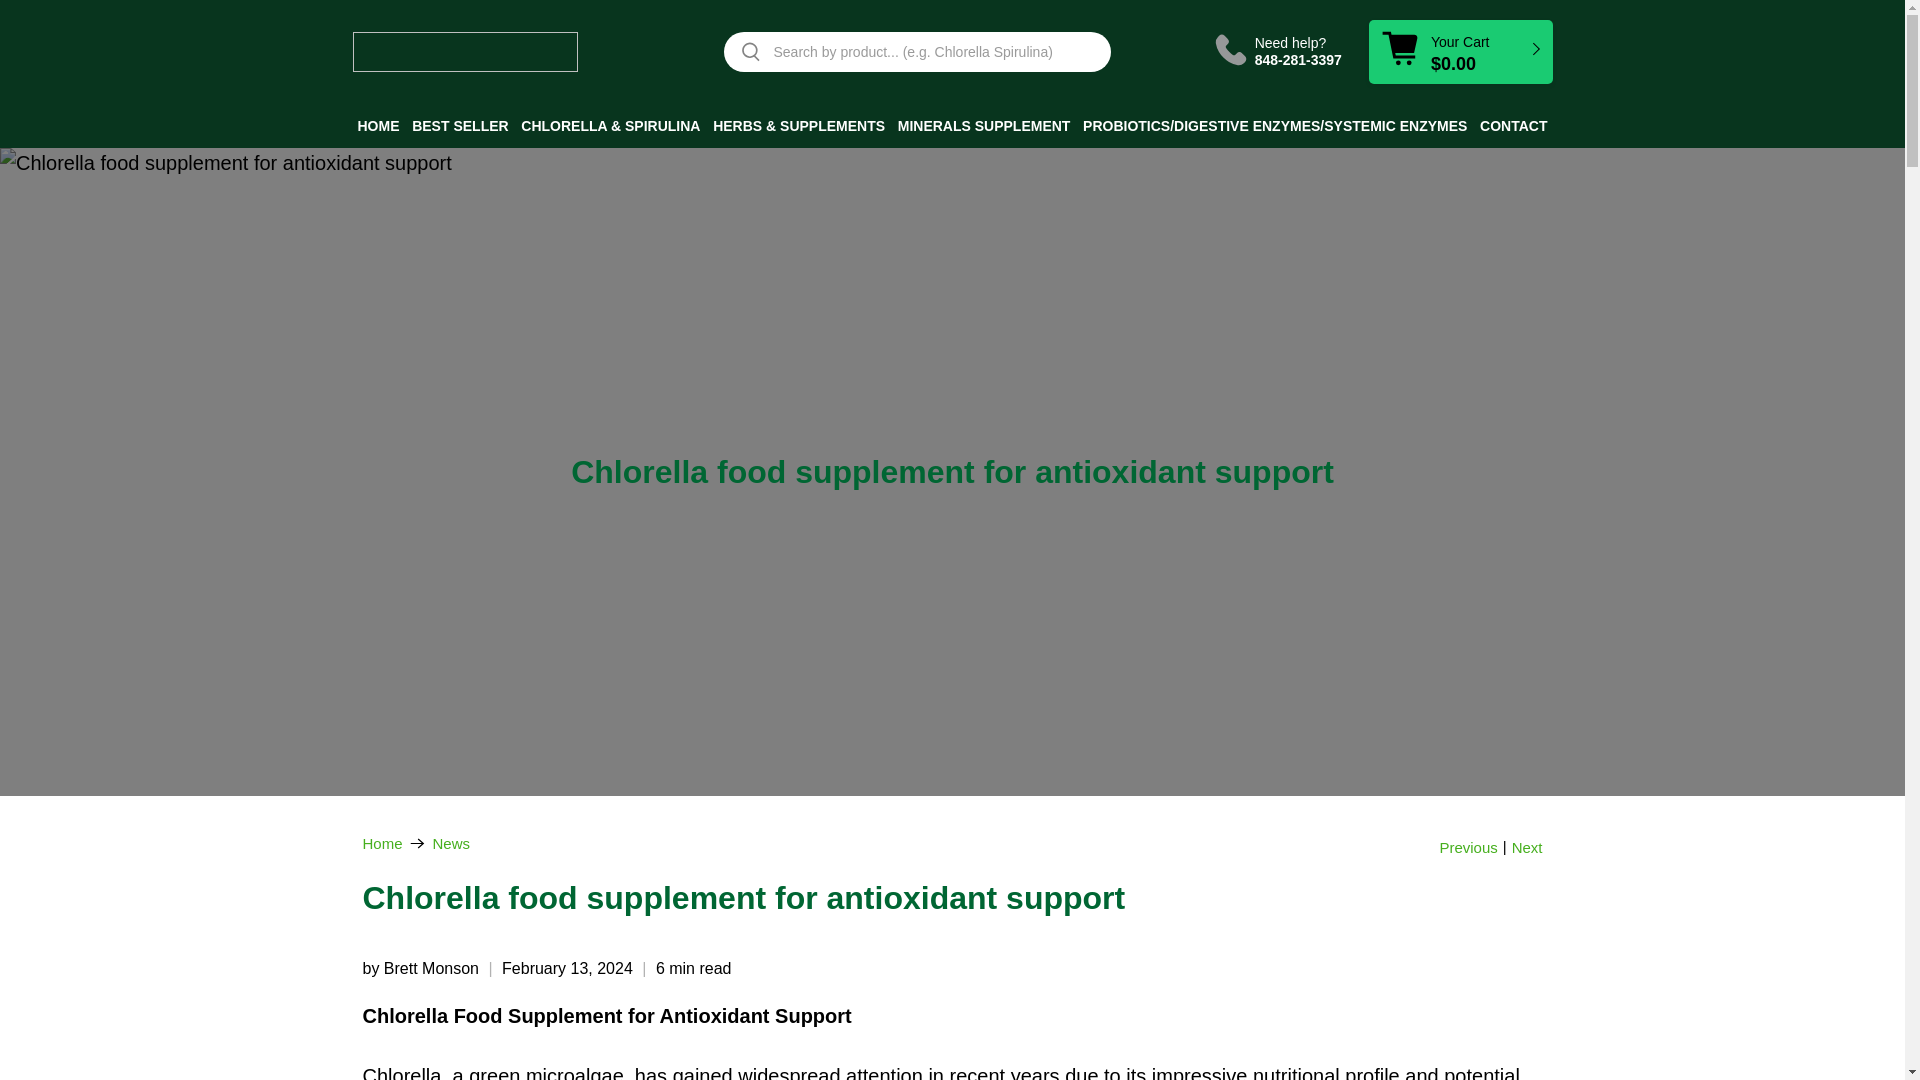  Describe the element at coordinates (1528, 848) in the screenshot. I see `Next` at that location.